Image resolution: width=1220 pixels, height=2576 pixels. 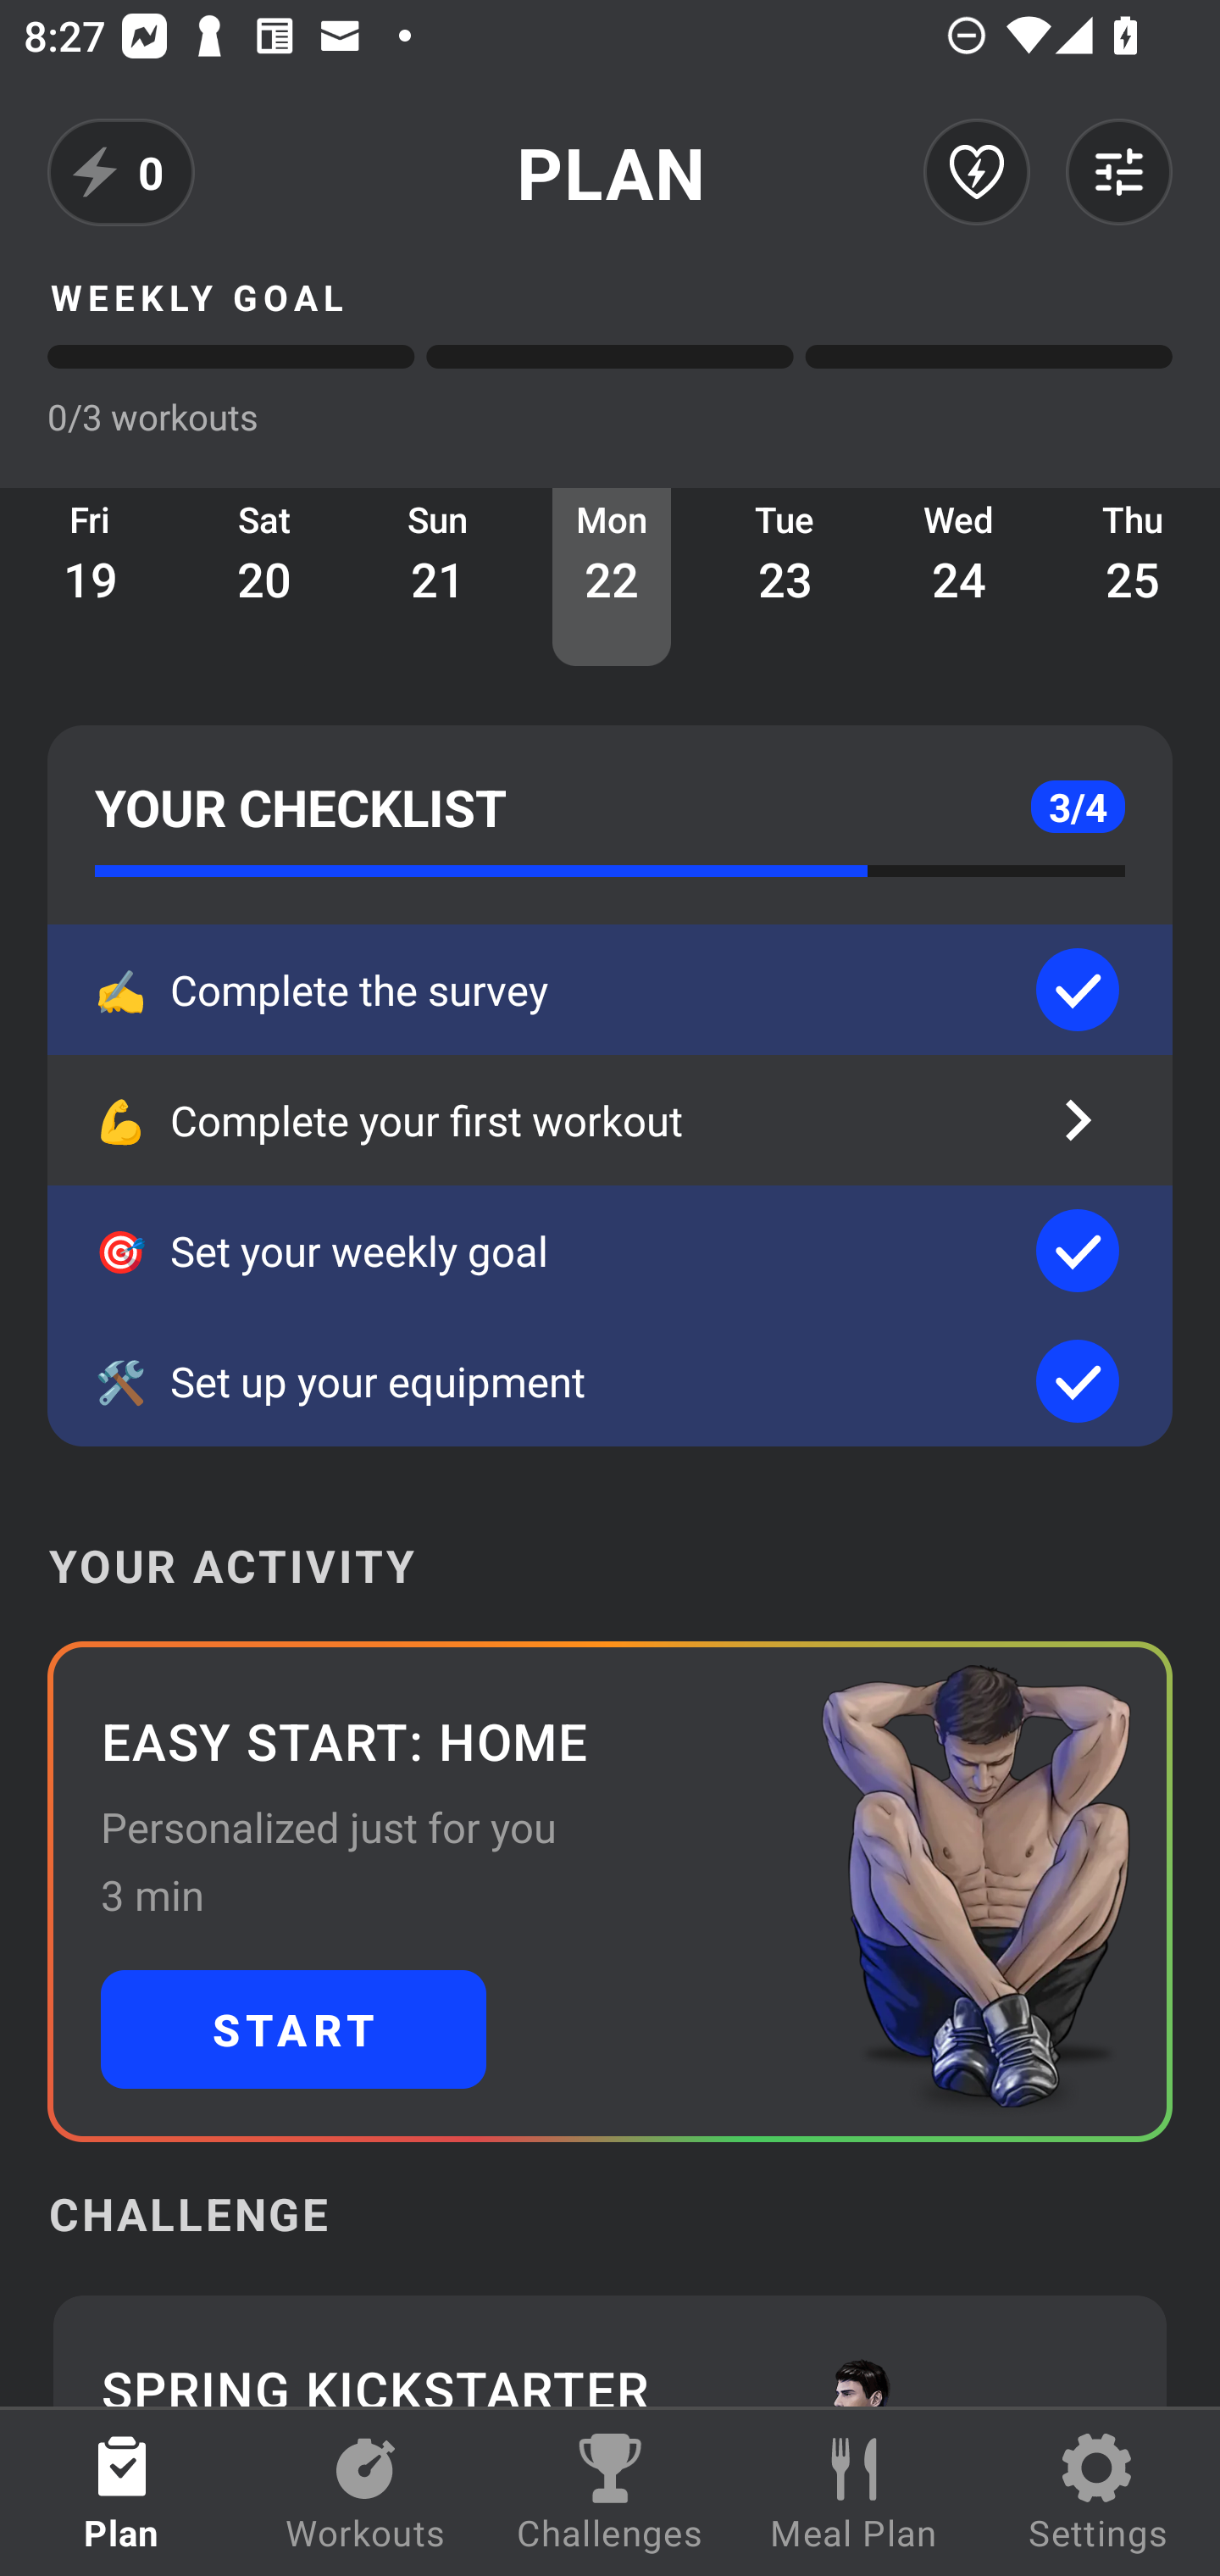 What do you see at coordinates (612, 576) in the screenshot?
I see `Mon 22` at bounding box center [612, 576].